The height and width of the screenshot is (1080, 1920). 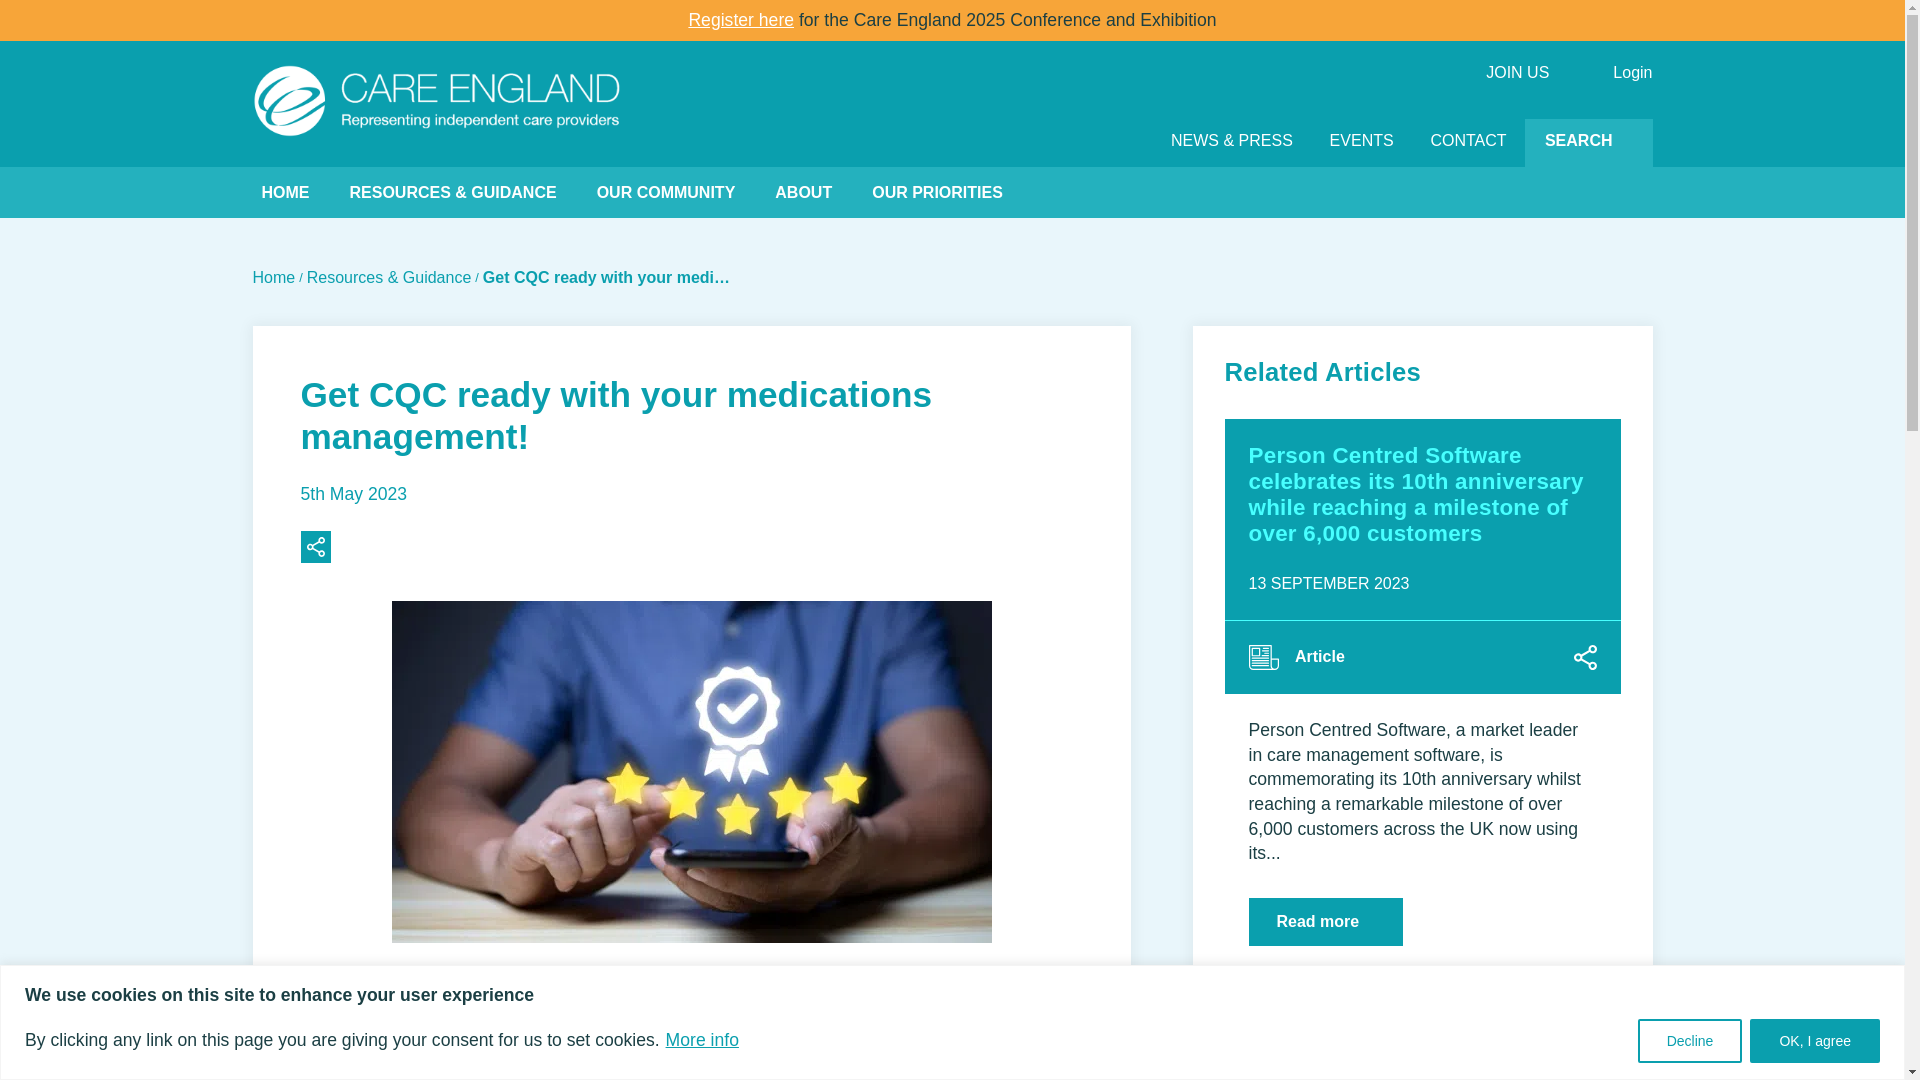 What do you see at coordinates (285, 192) in the screenshot?
I see `HOME` at bounding box center [285, 192].